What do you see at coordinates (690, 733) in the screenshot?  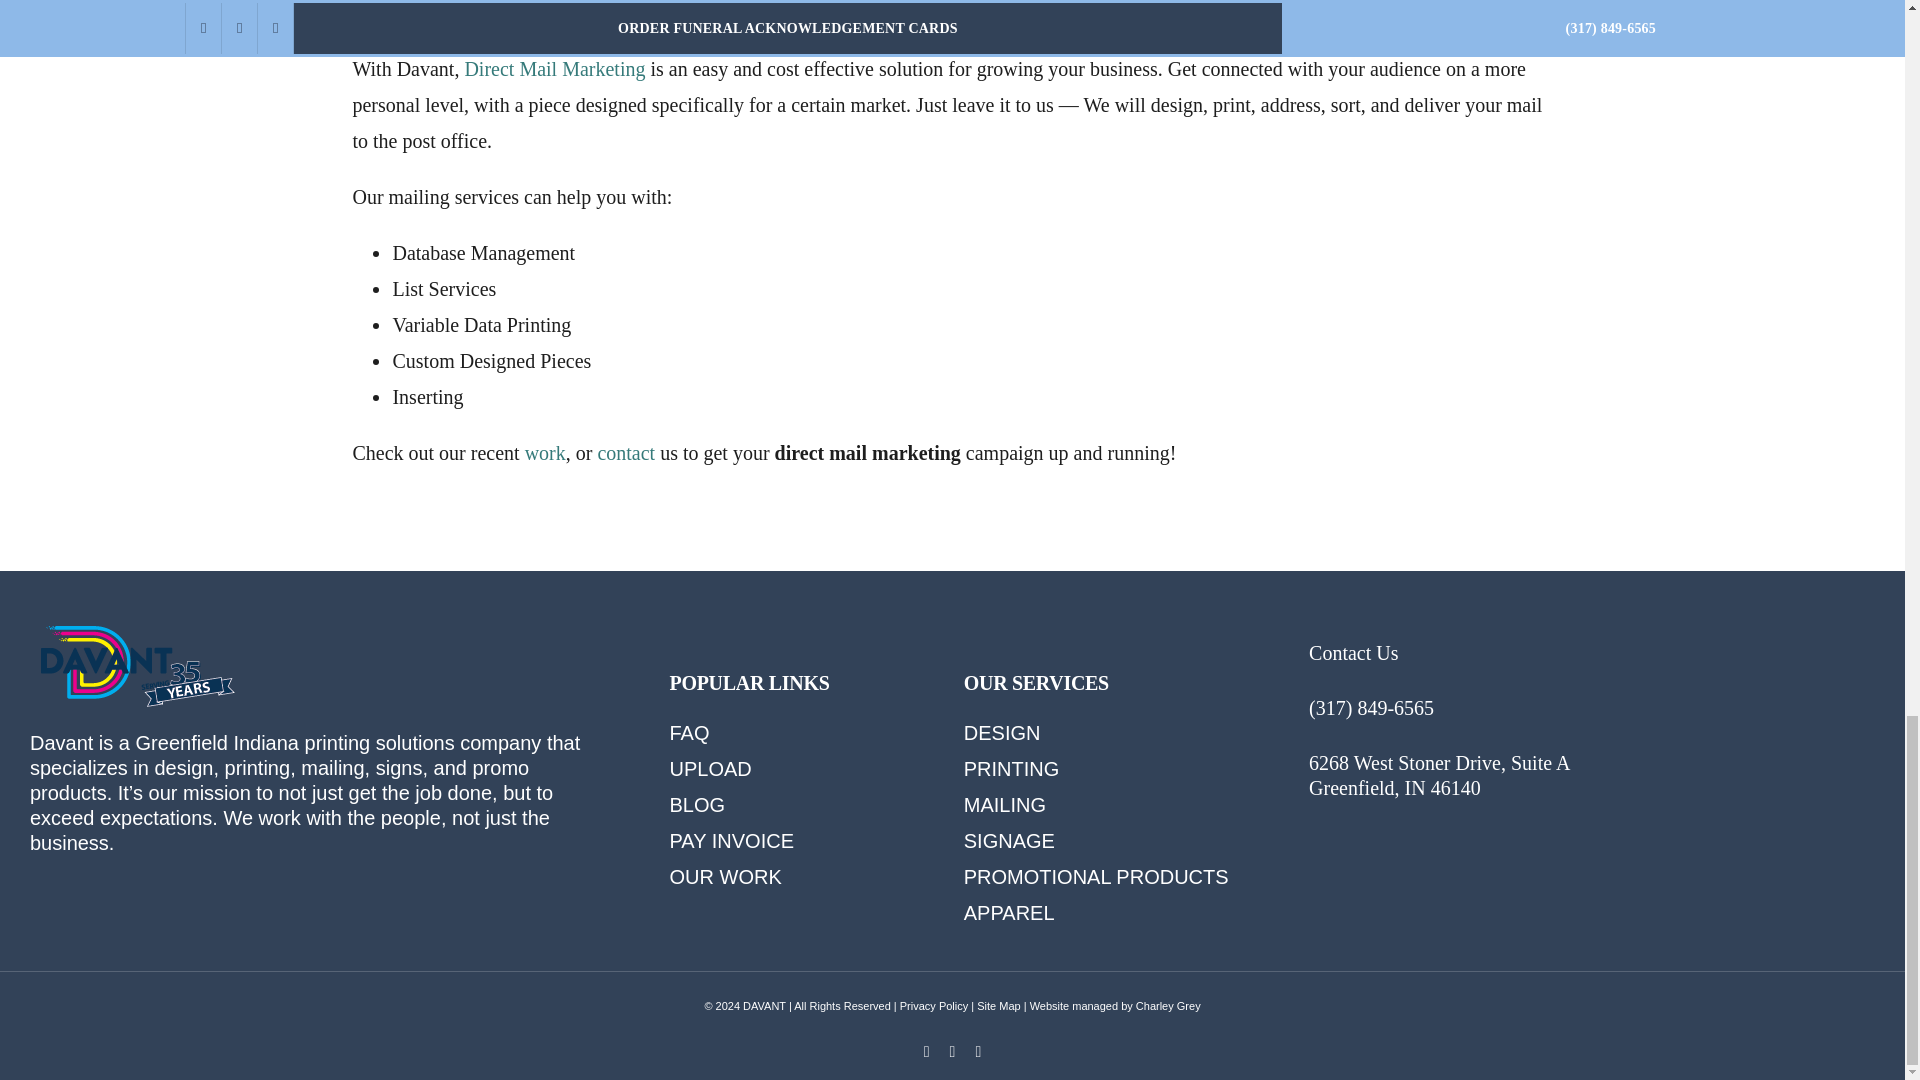 I see `FAQ` at bounding box center [690, 733].